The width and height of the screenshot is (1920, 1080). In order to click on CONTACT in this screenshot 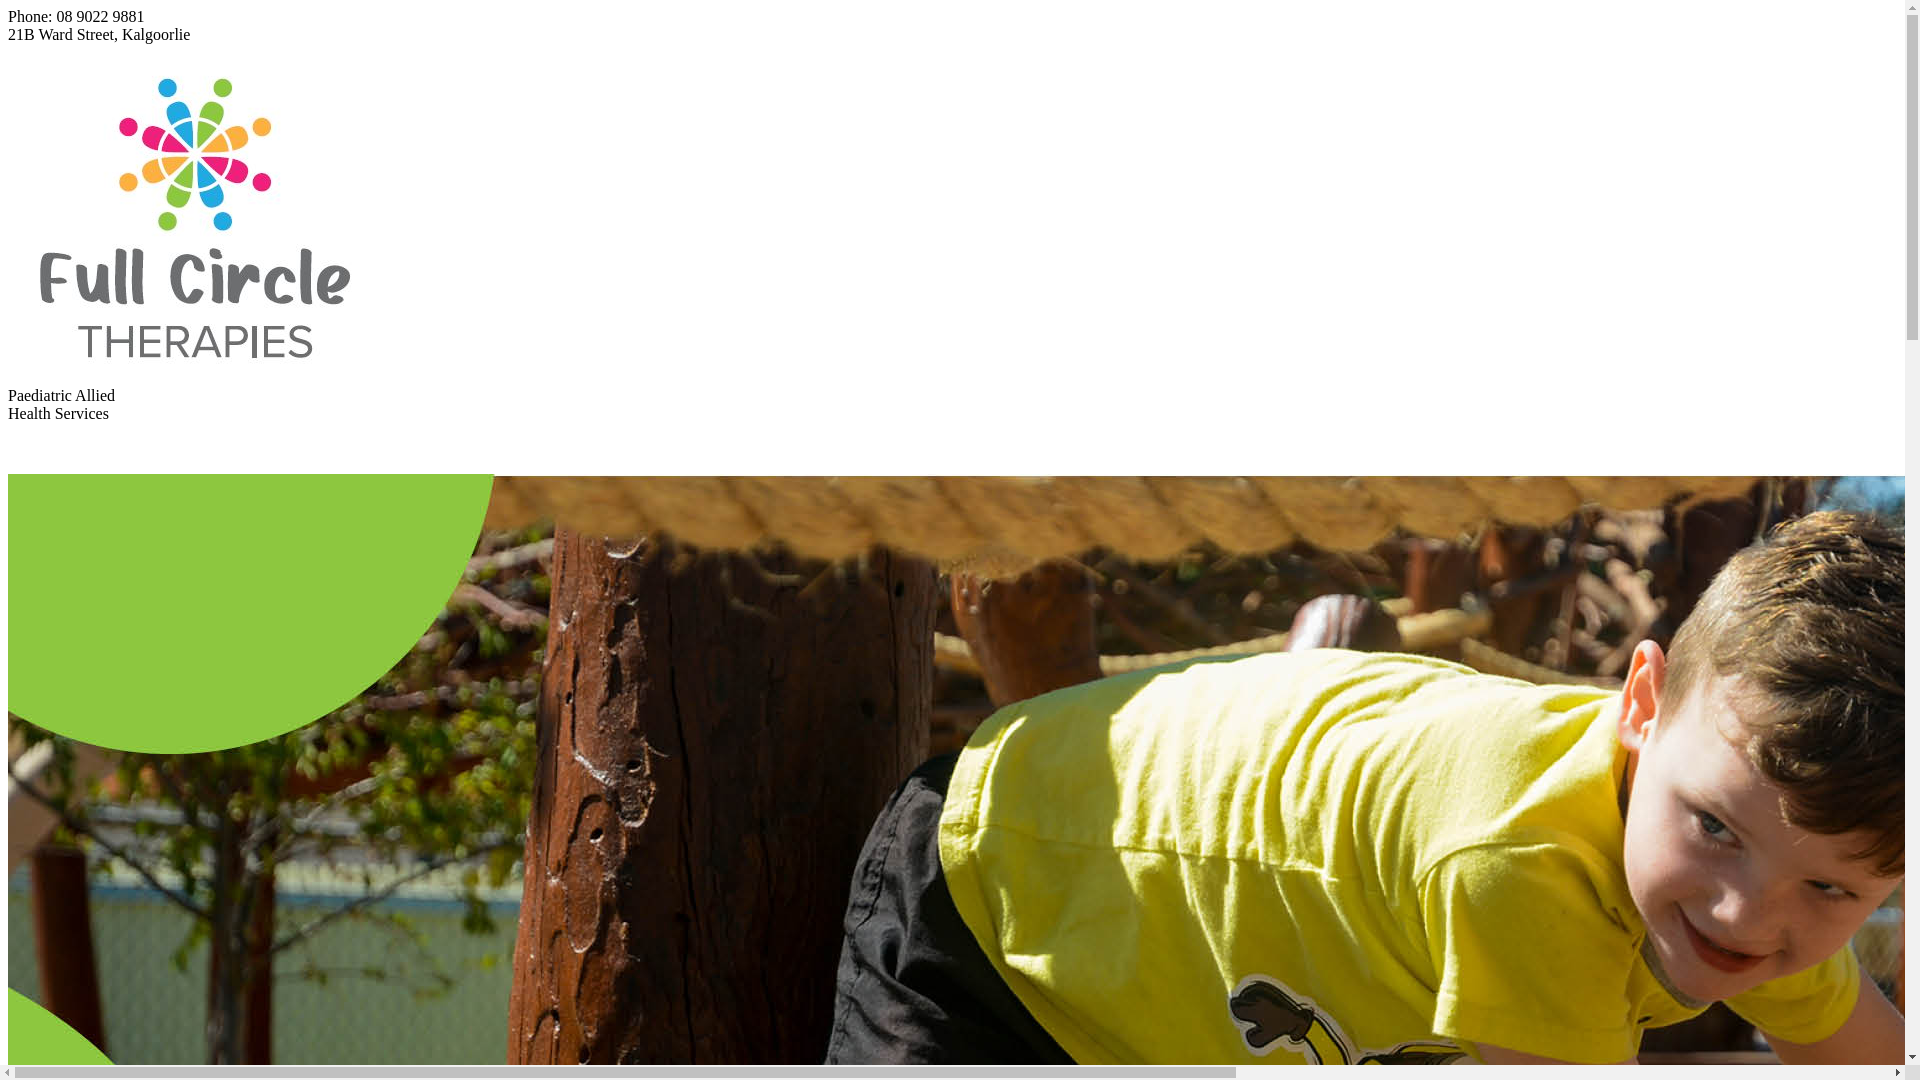, I will do `click(1097, 448)`.